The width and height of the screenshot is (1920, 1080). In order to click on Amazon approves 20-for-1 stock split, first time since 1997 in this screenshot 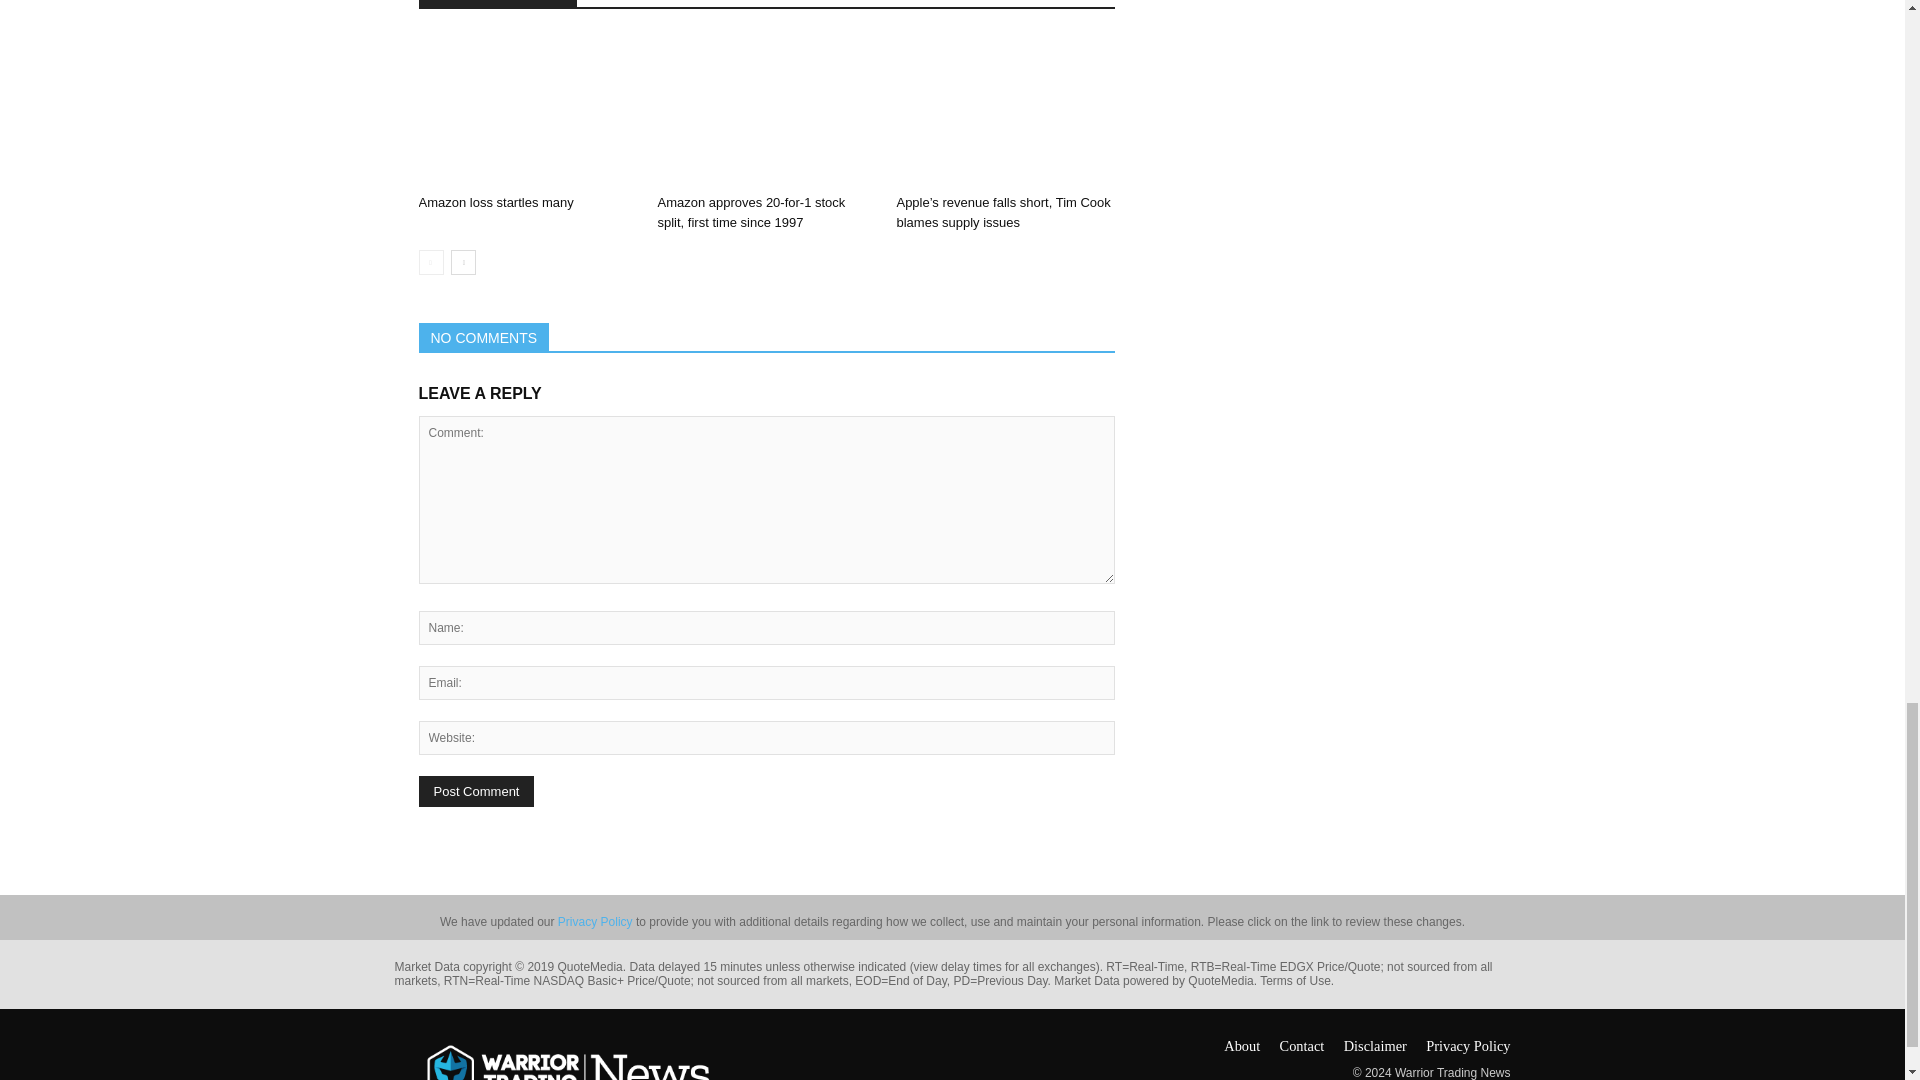, I will do `click(766, 110)`.